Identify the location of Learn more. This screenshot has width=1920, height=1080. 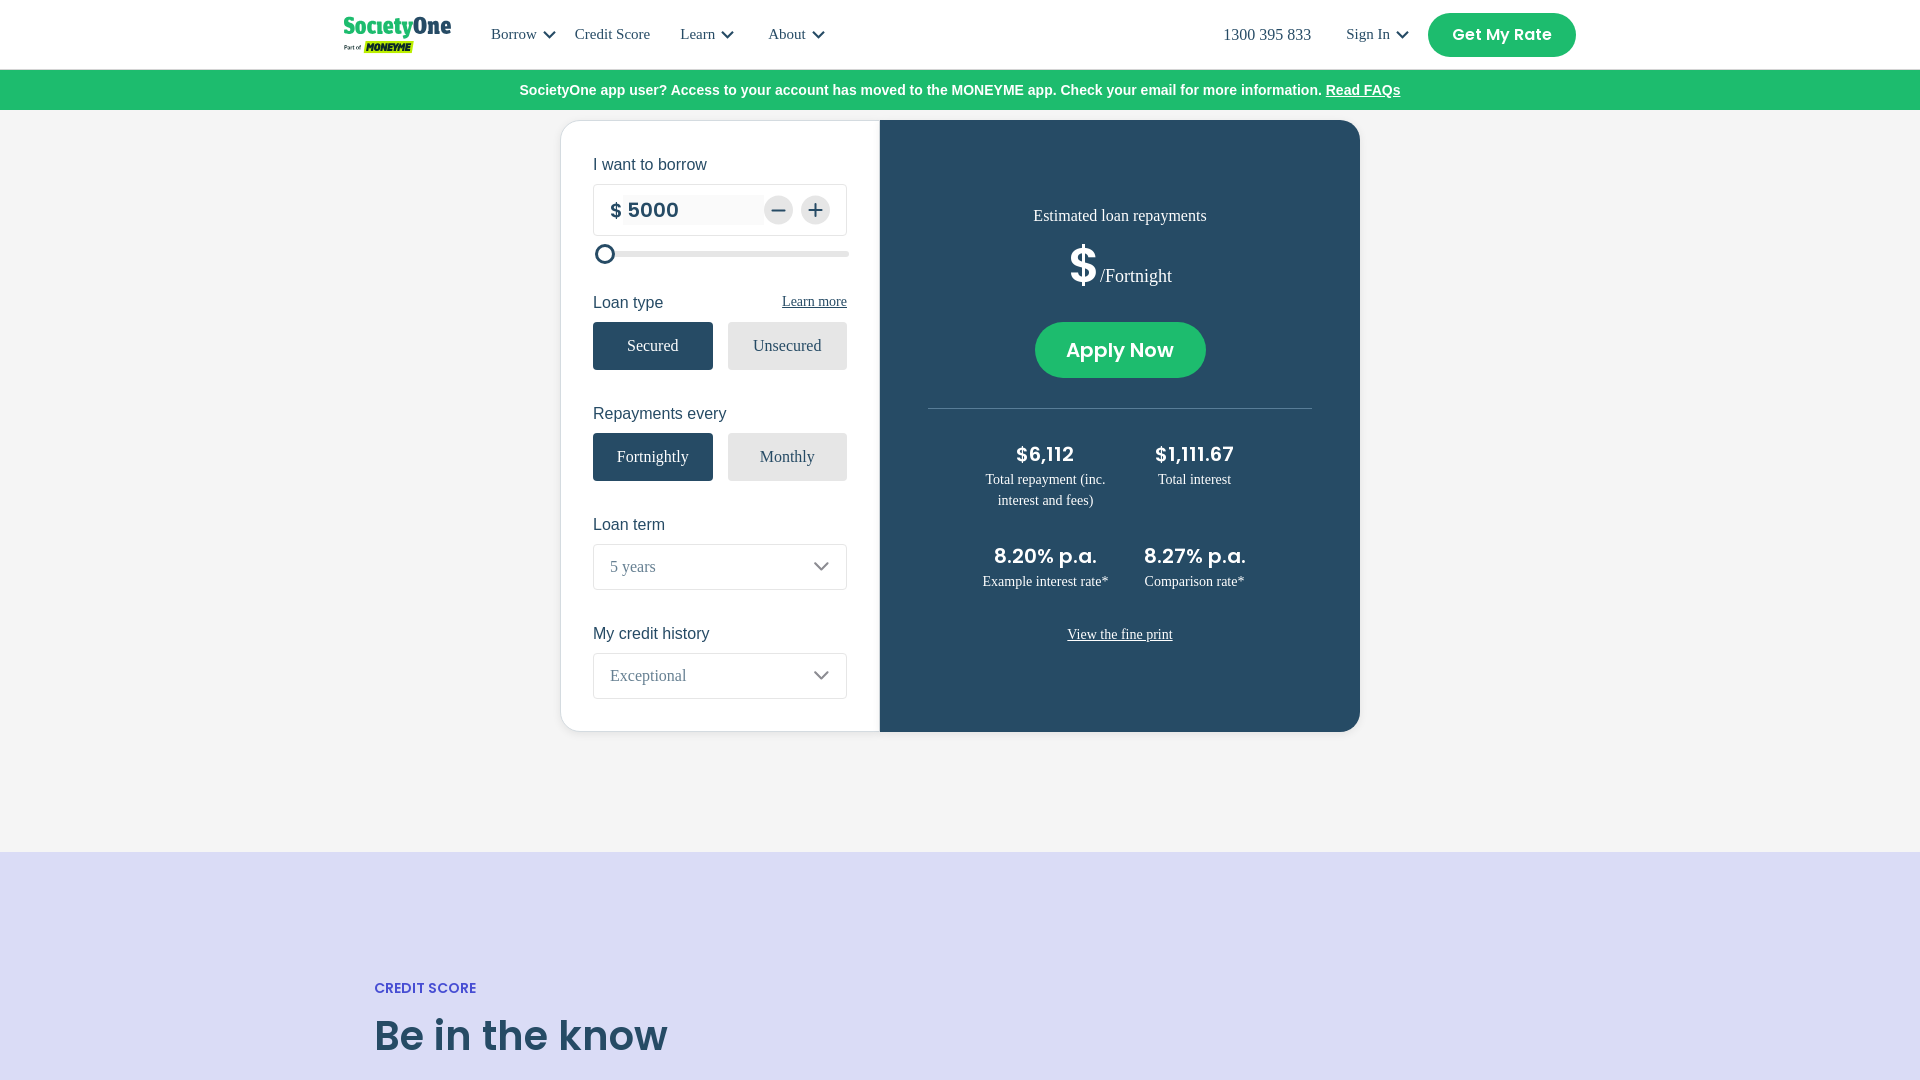
(814, 302).